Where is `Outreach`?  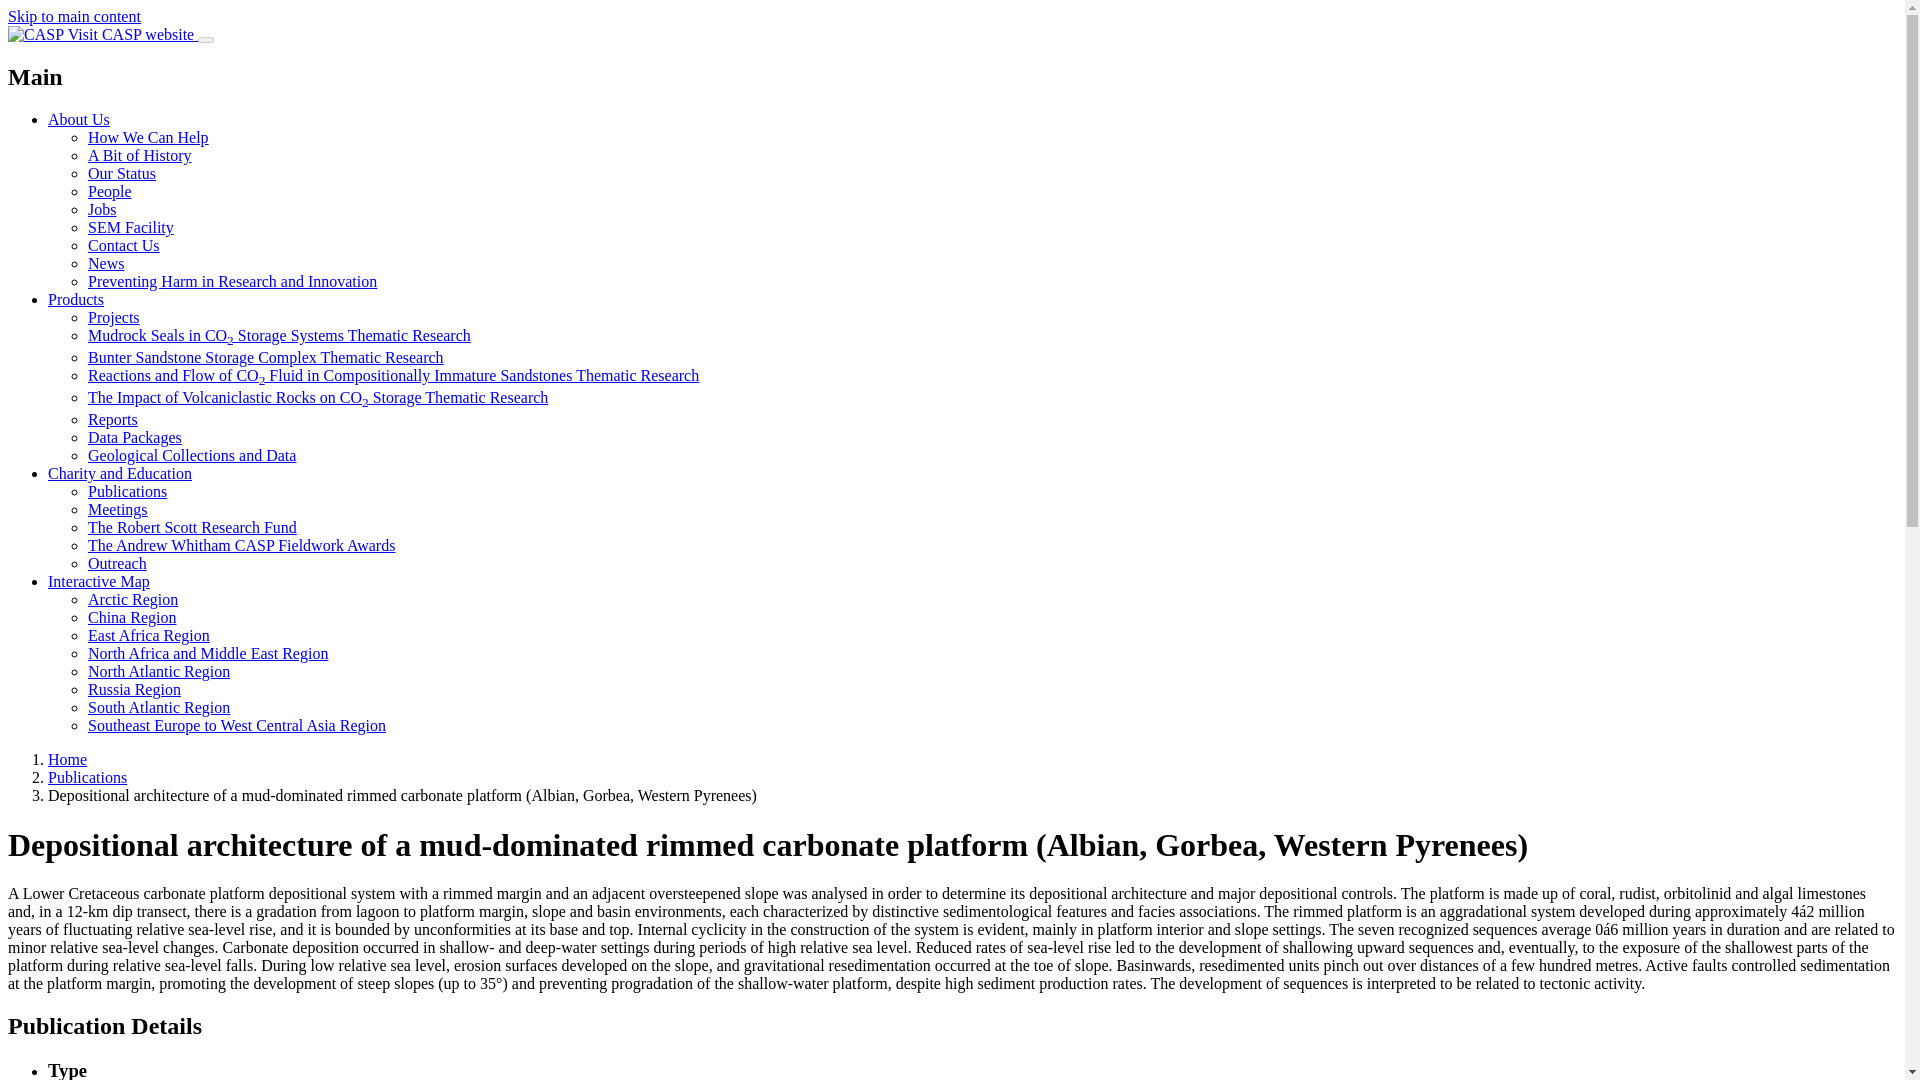 Outreach is located at coordinates (118, 564).